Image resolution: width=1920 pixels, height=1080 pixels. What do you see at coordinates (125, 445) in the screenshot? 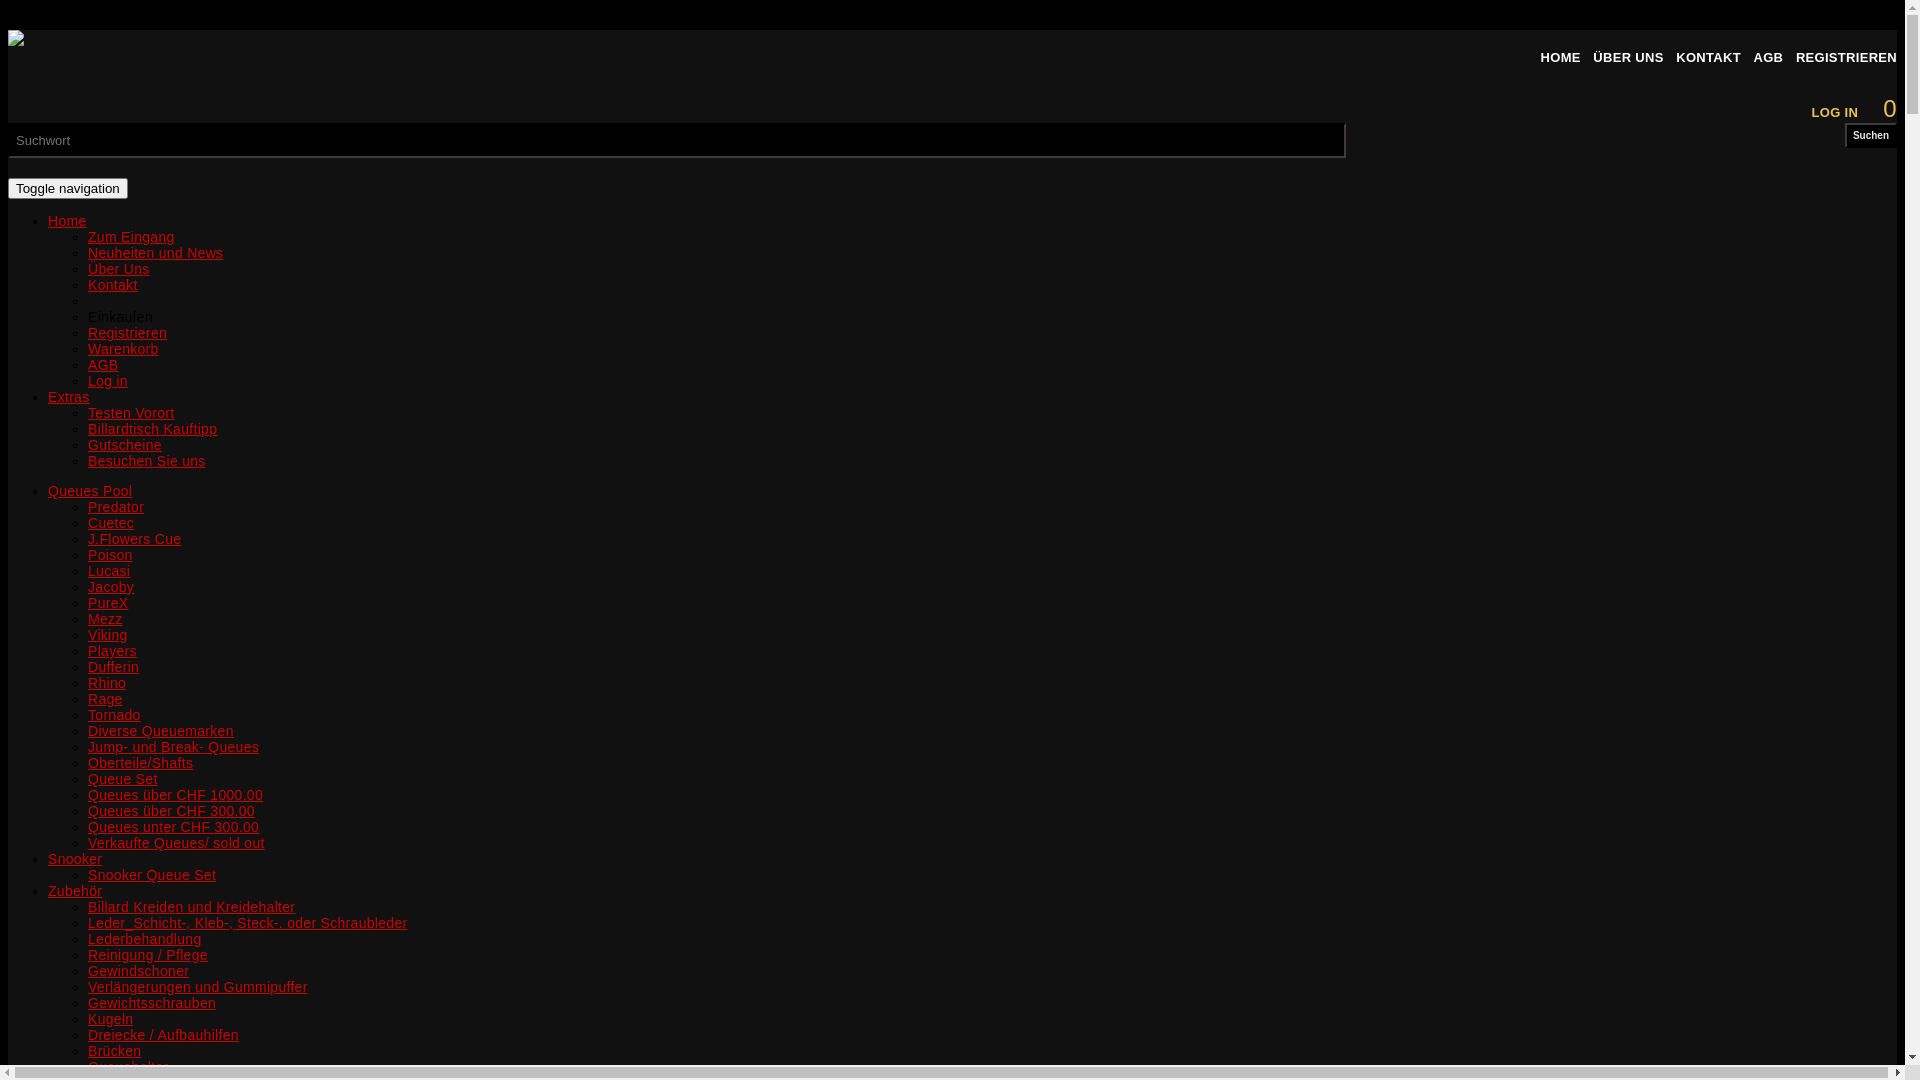
I see `Gutscheine` at bounding box center [125, 445].